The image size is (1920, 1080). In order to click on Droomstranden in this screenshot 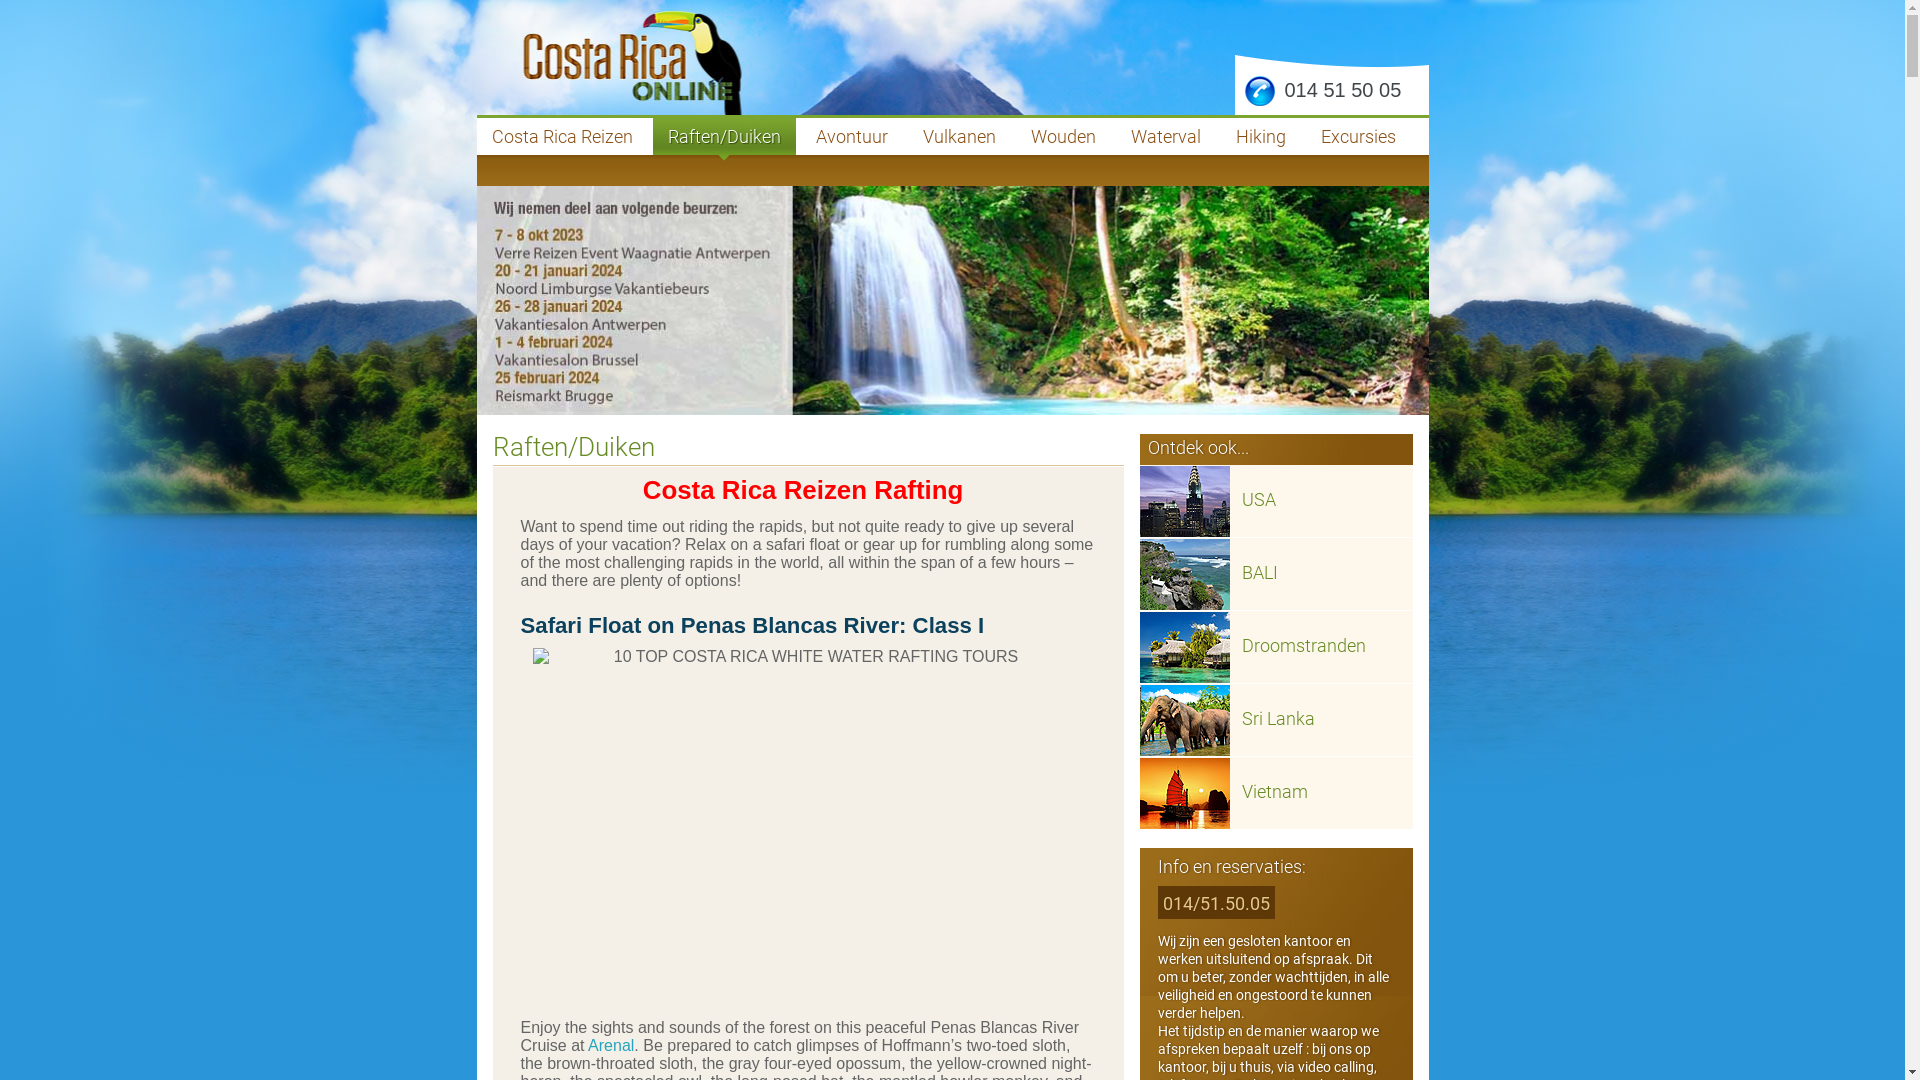, I will do `click(1304, 645)`.